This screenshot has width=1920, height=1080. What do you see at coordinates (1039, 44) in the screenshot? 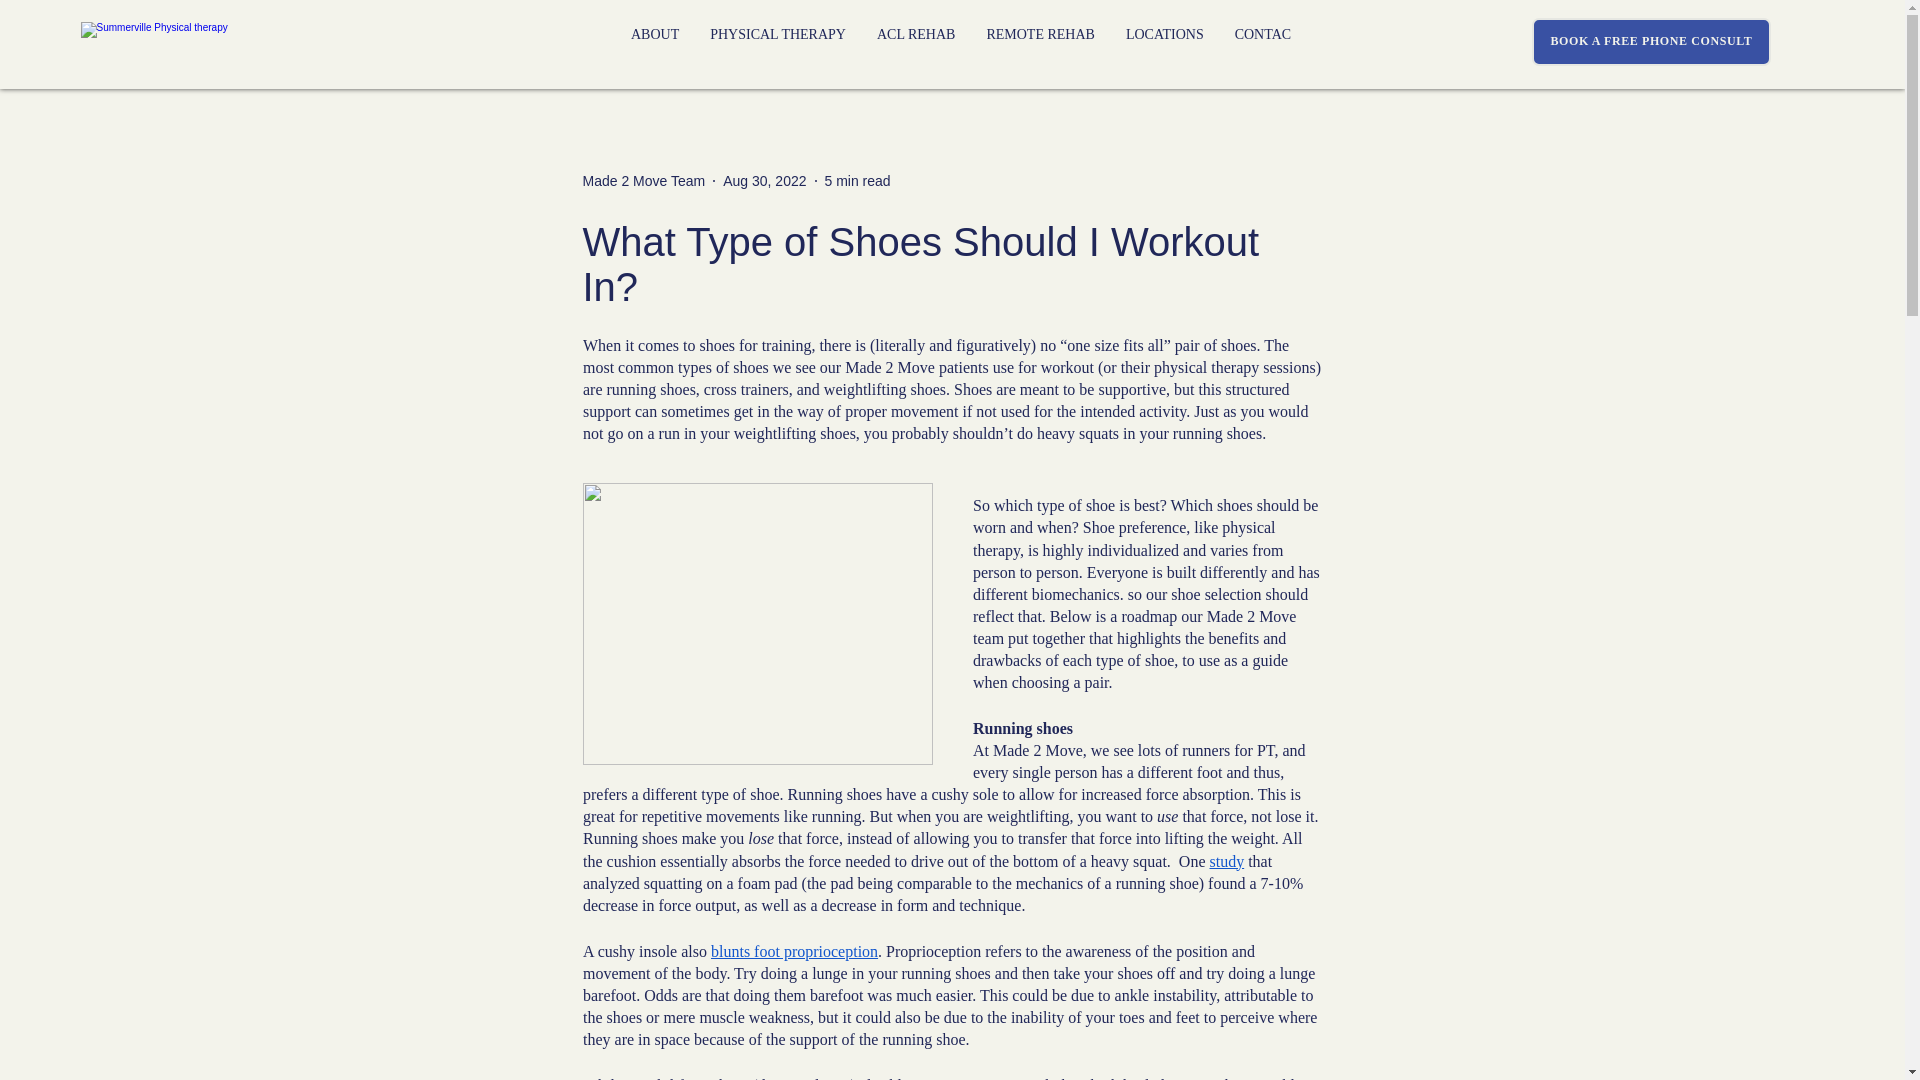
I see `REMOTE REHAB` at bounding box center [1039, 44].